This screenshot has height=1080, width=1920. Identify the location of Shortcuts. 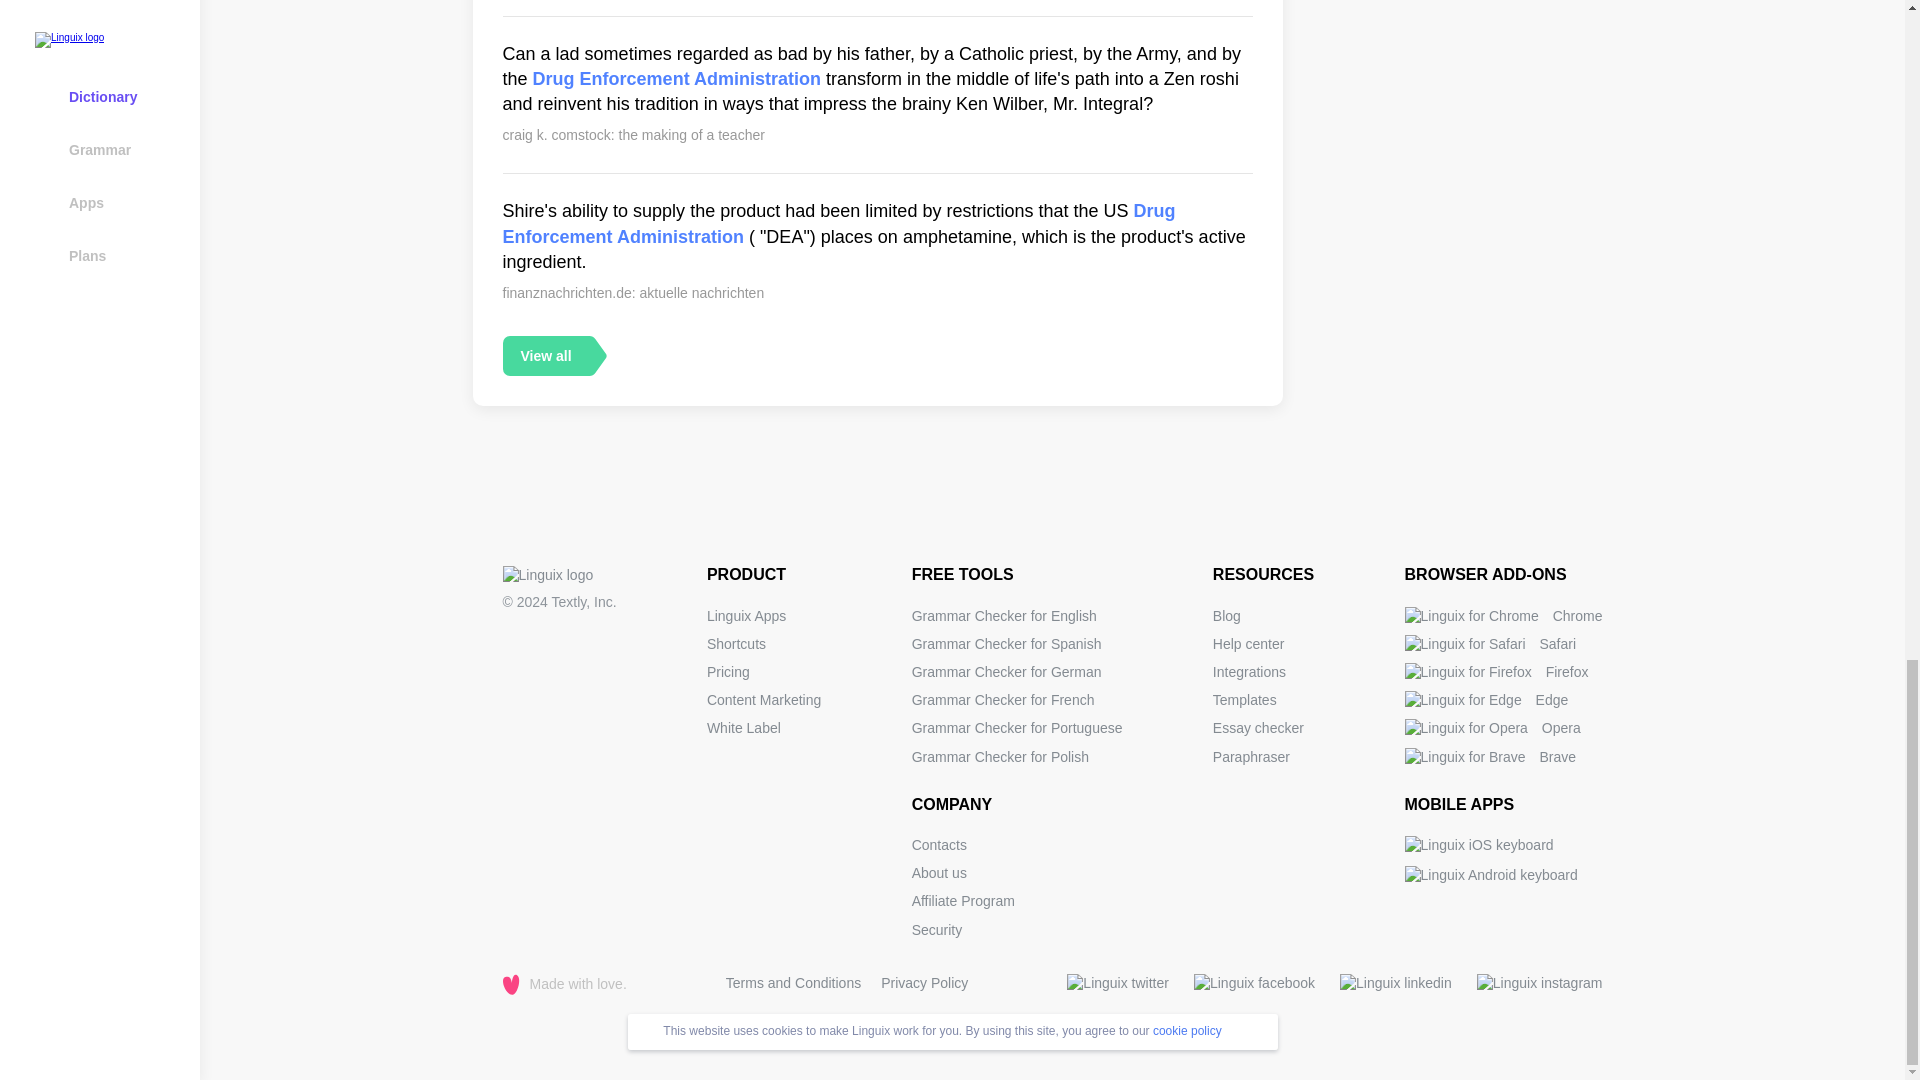
(736, 644).